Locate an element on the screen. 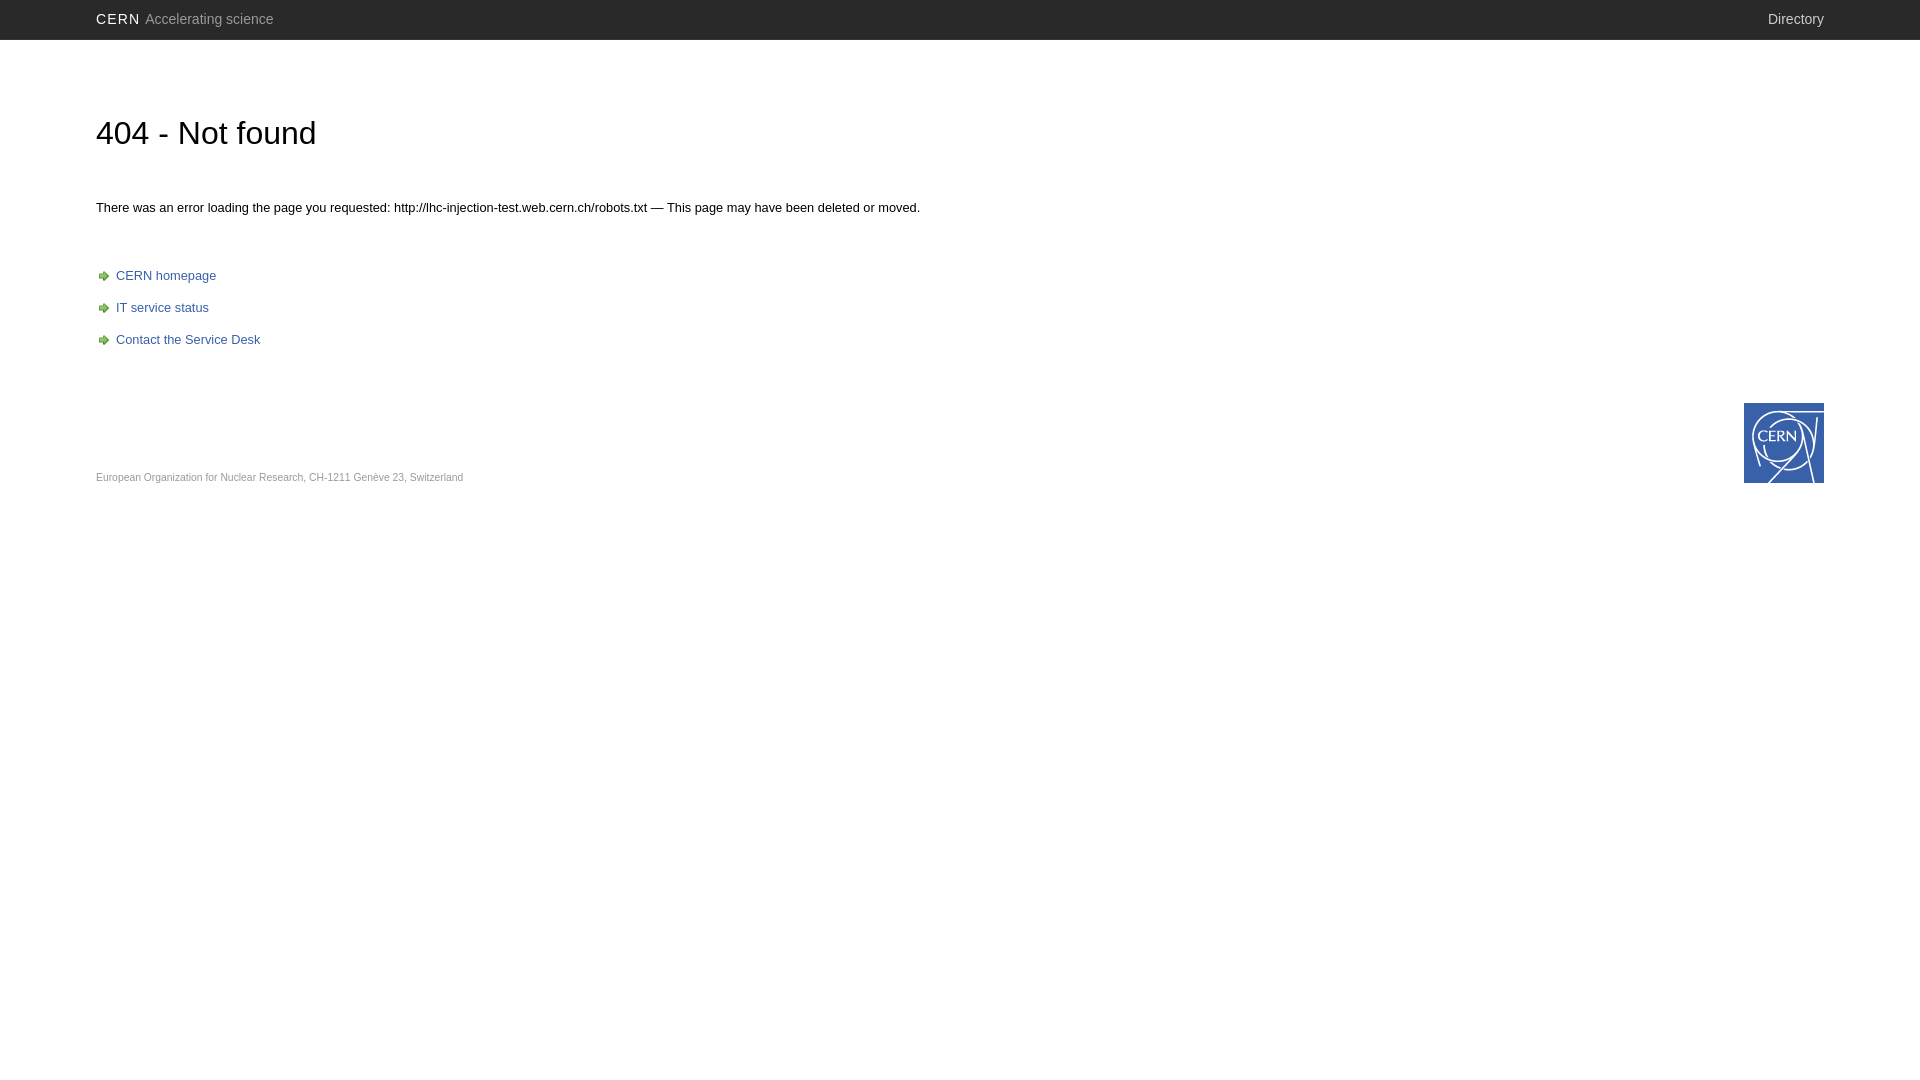 Image resolution: width=1920 pixels, height=1080 pixels. Contact the Service Desk is located at coordinates (178, 340).